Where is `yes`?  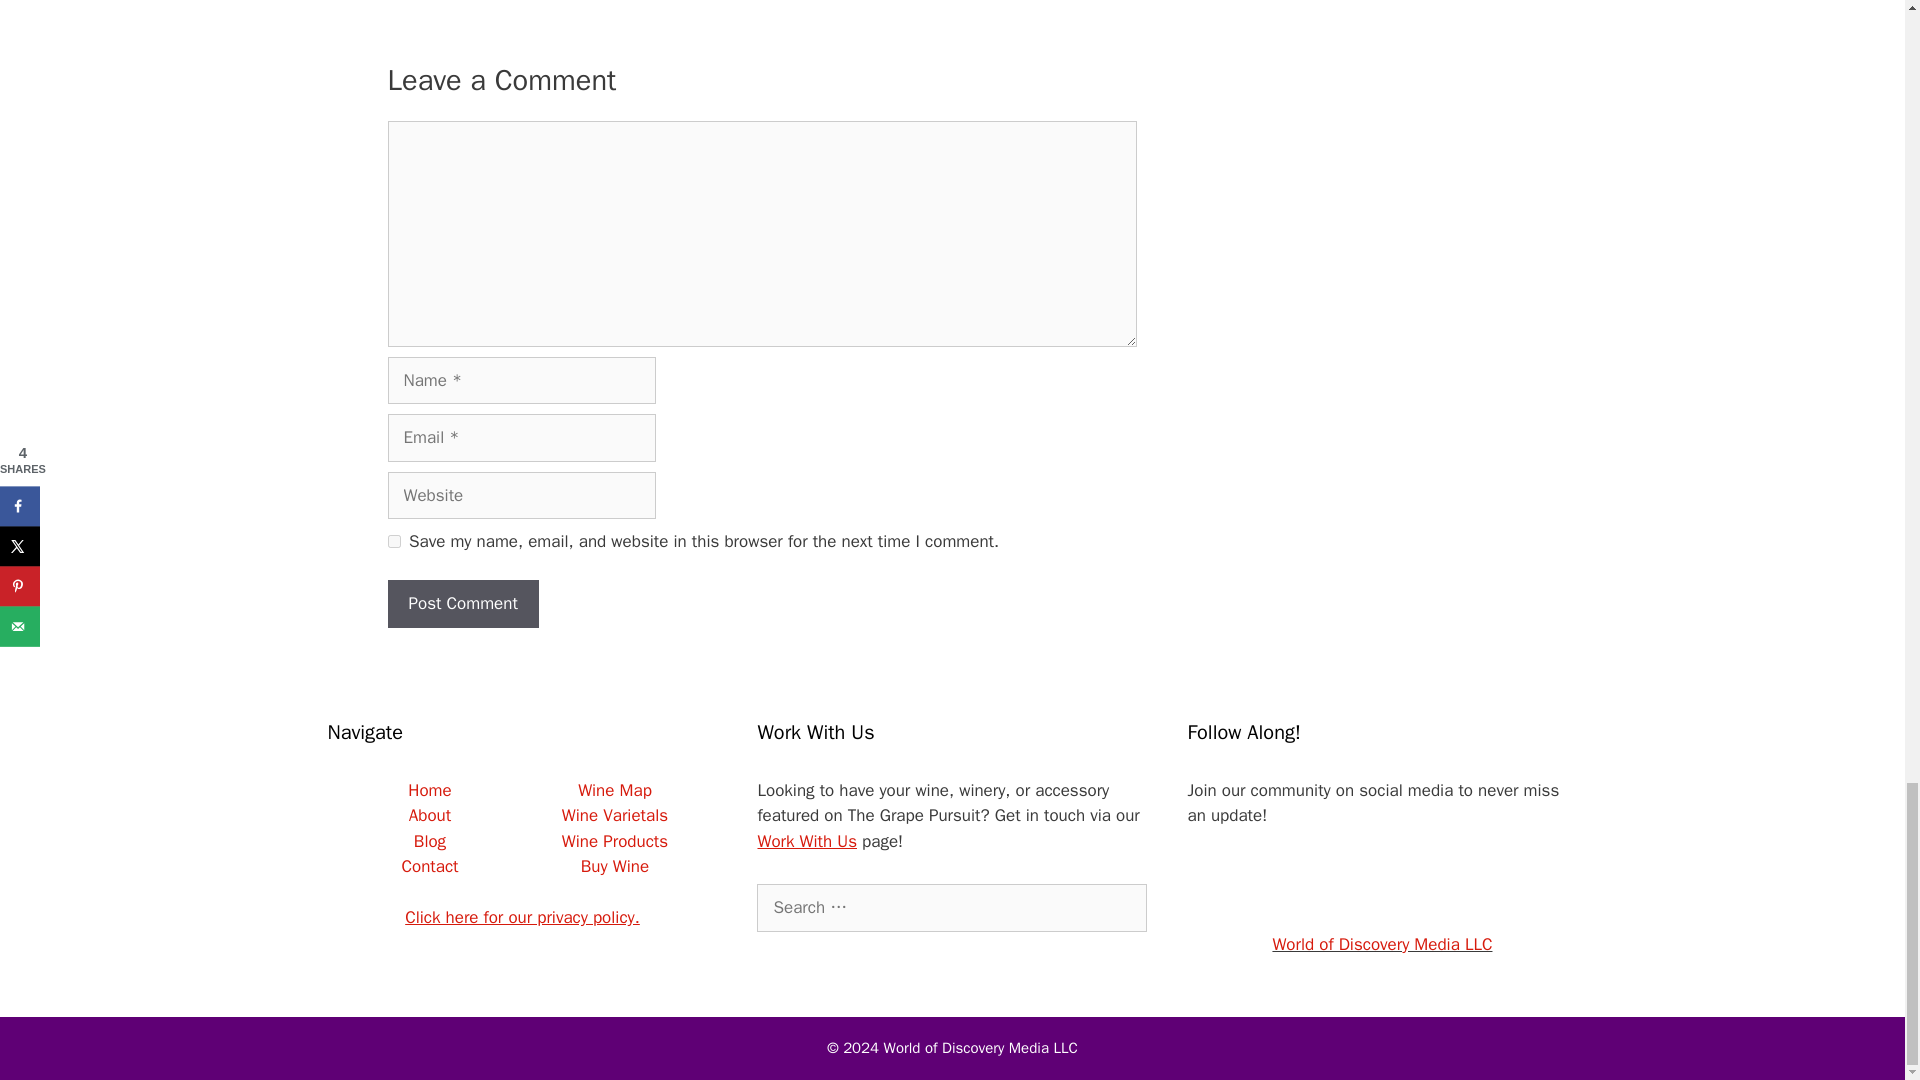
yes is located at coordinates (394, 540).